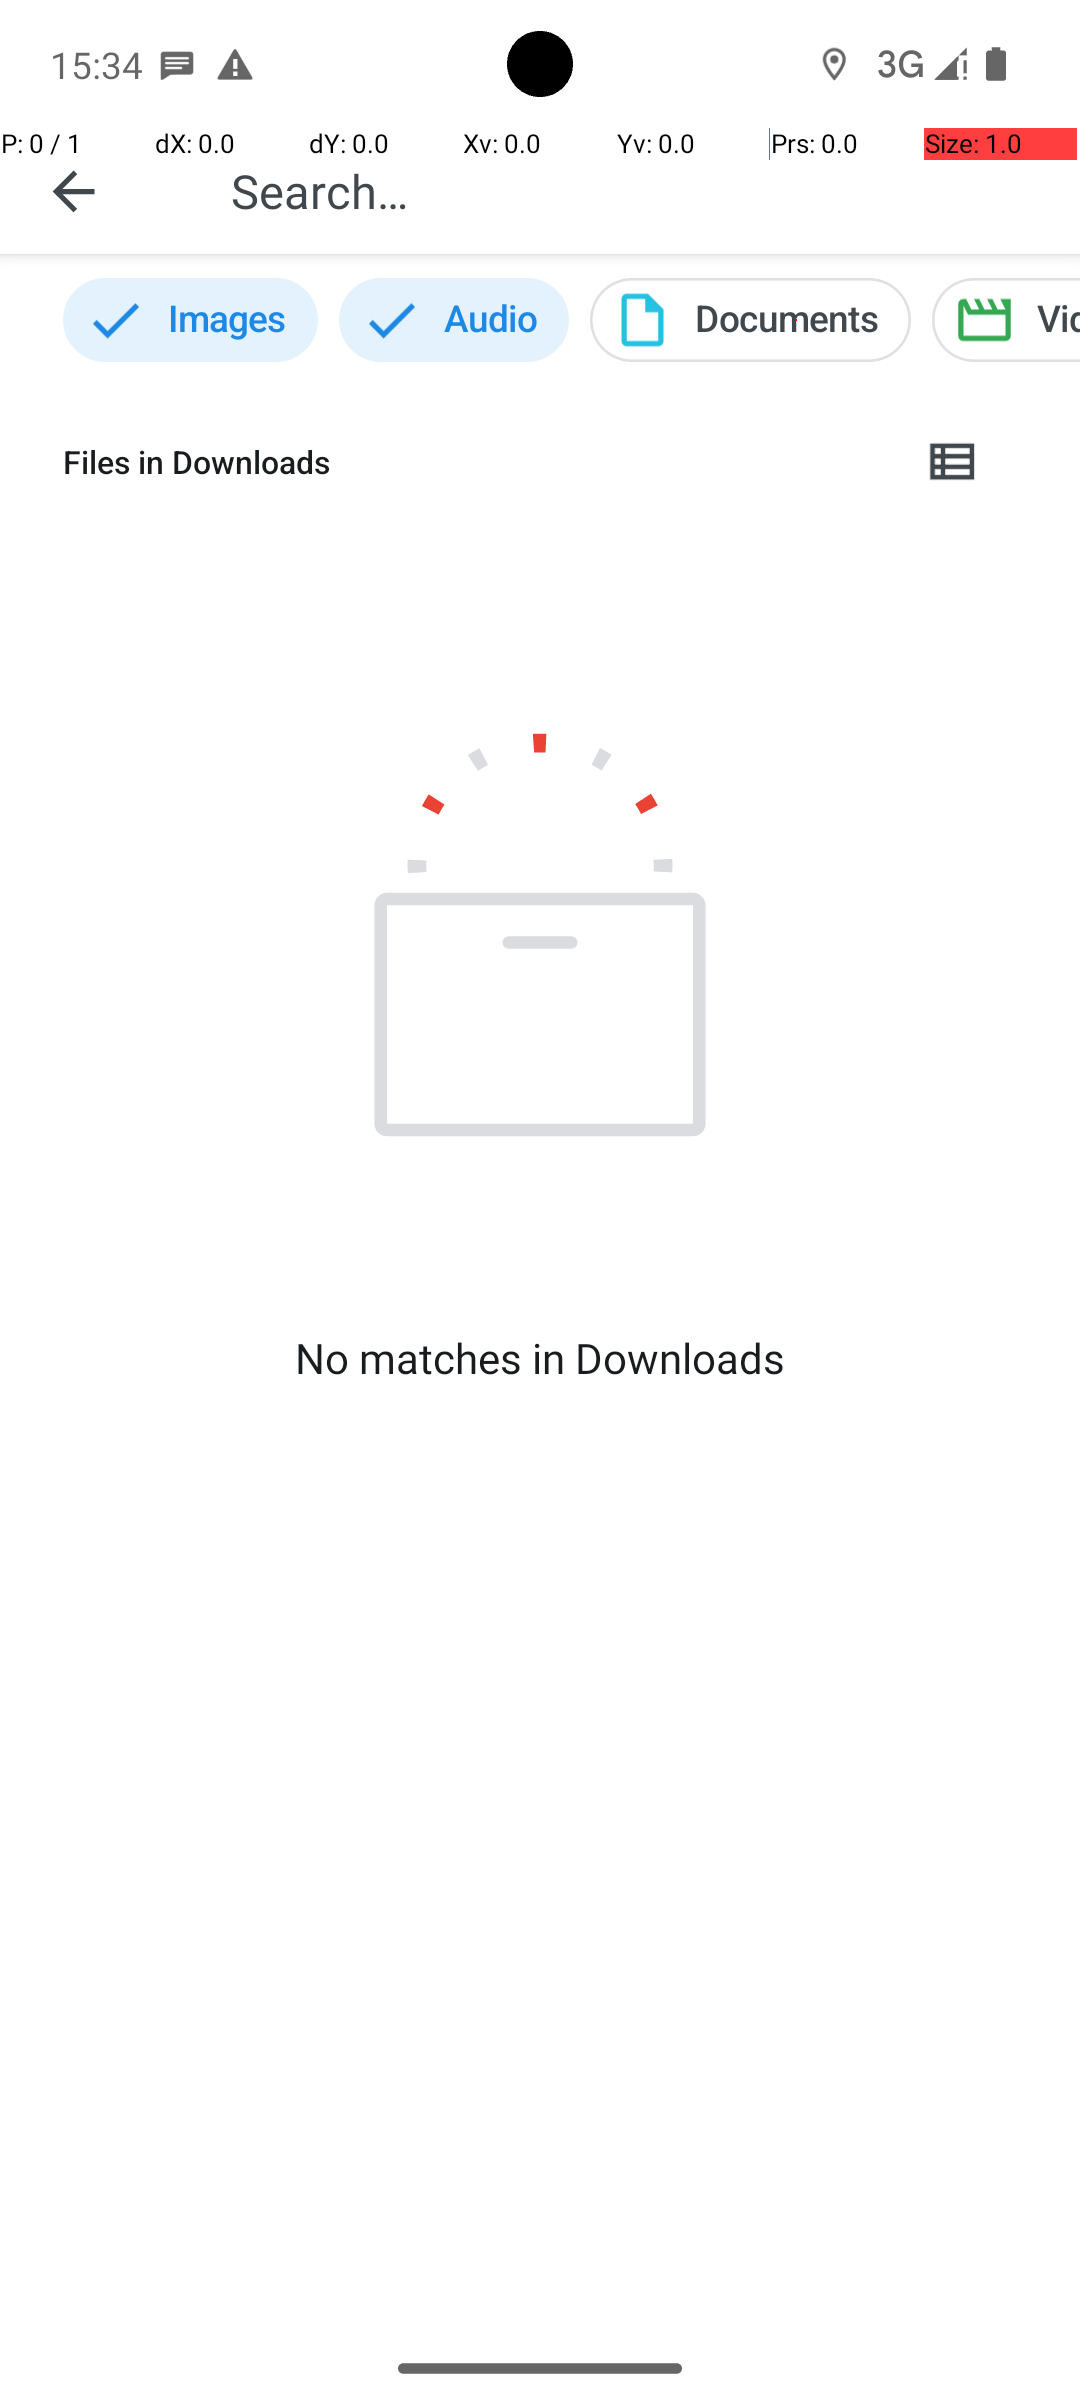 This screenshot has height=2400, width=1080. Describe the element at coordinates (634, 190) in the screenshot. I see `Search…` at that location.